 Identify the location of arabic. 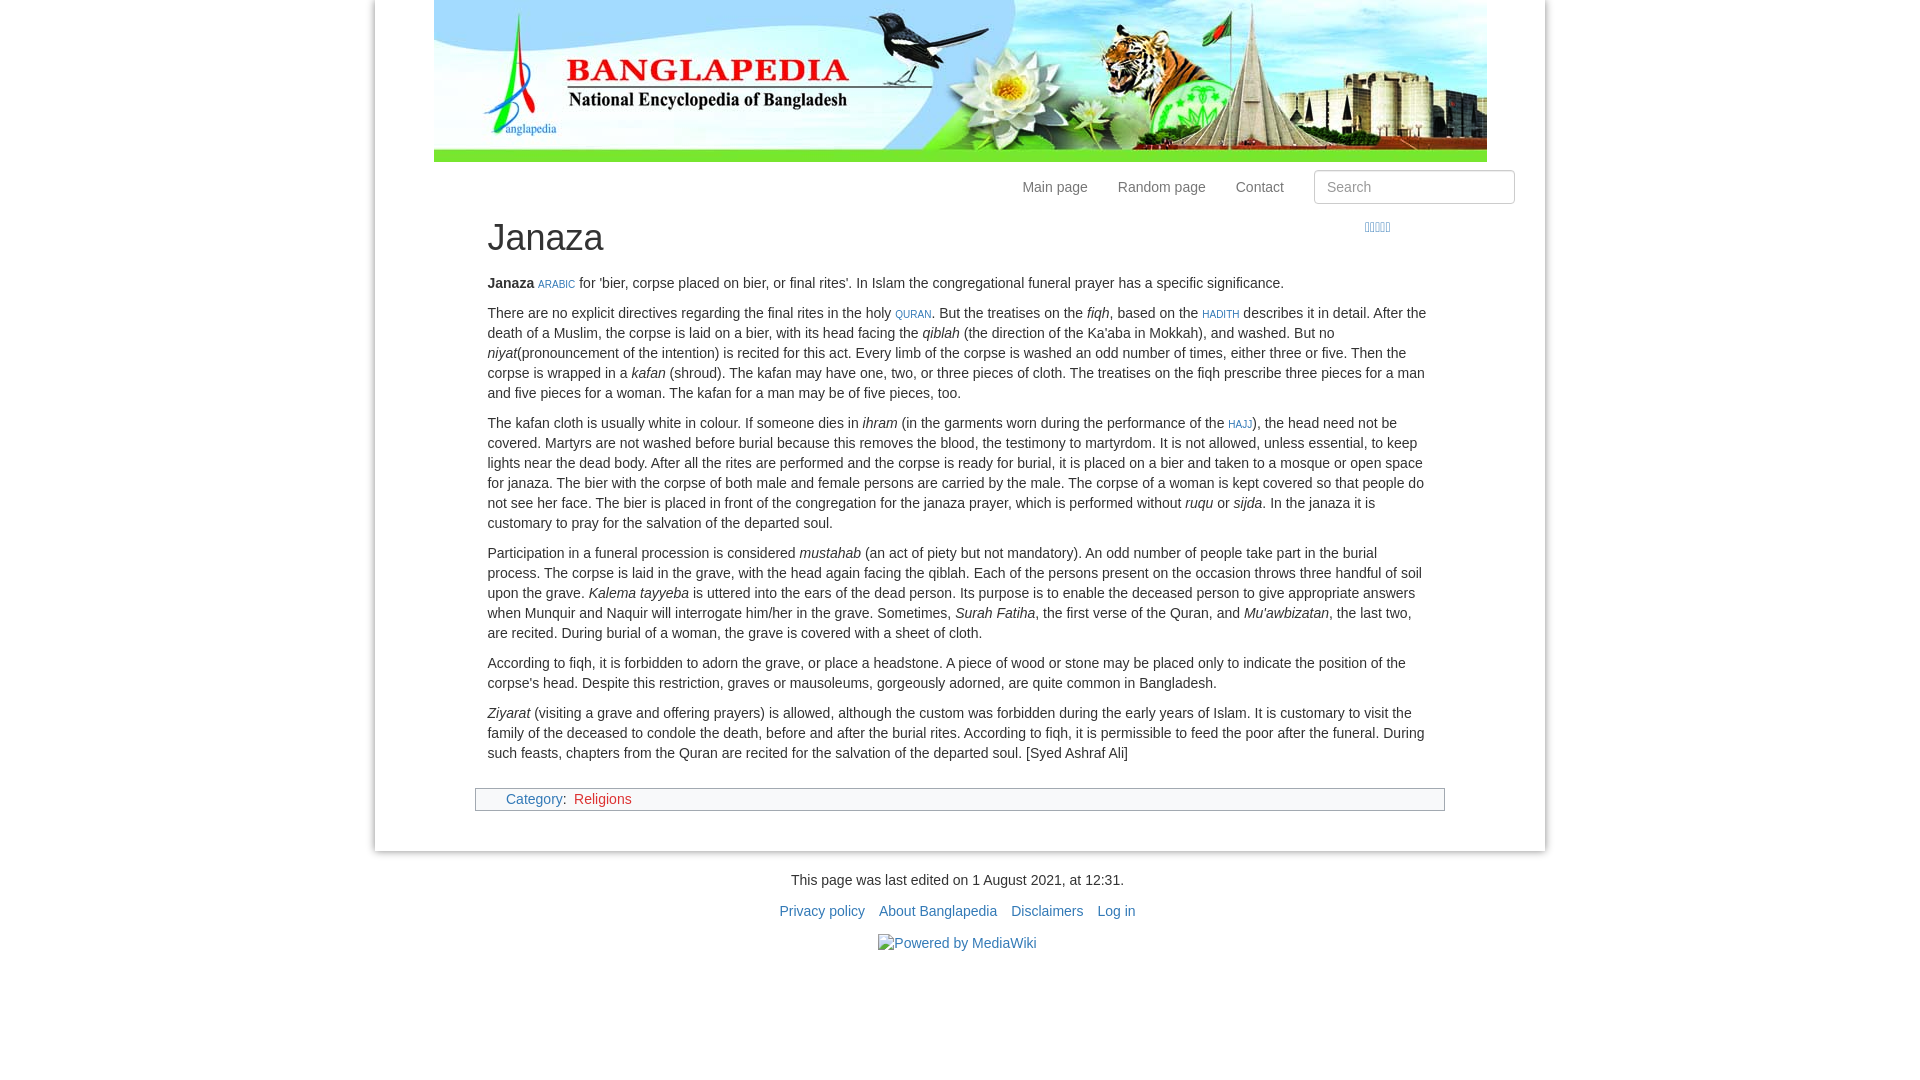
(556, 282).